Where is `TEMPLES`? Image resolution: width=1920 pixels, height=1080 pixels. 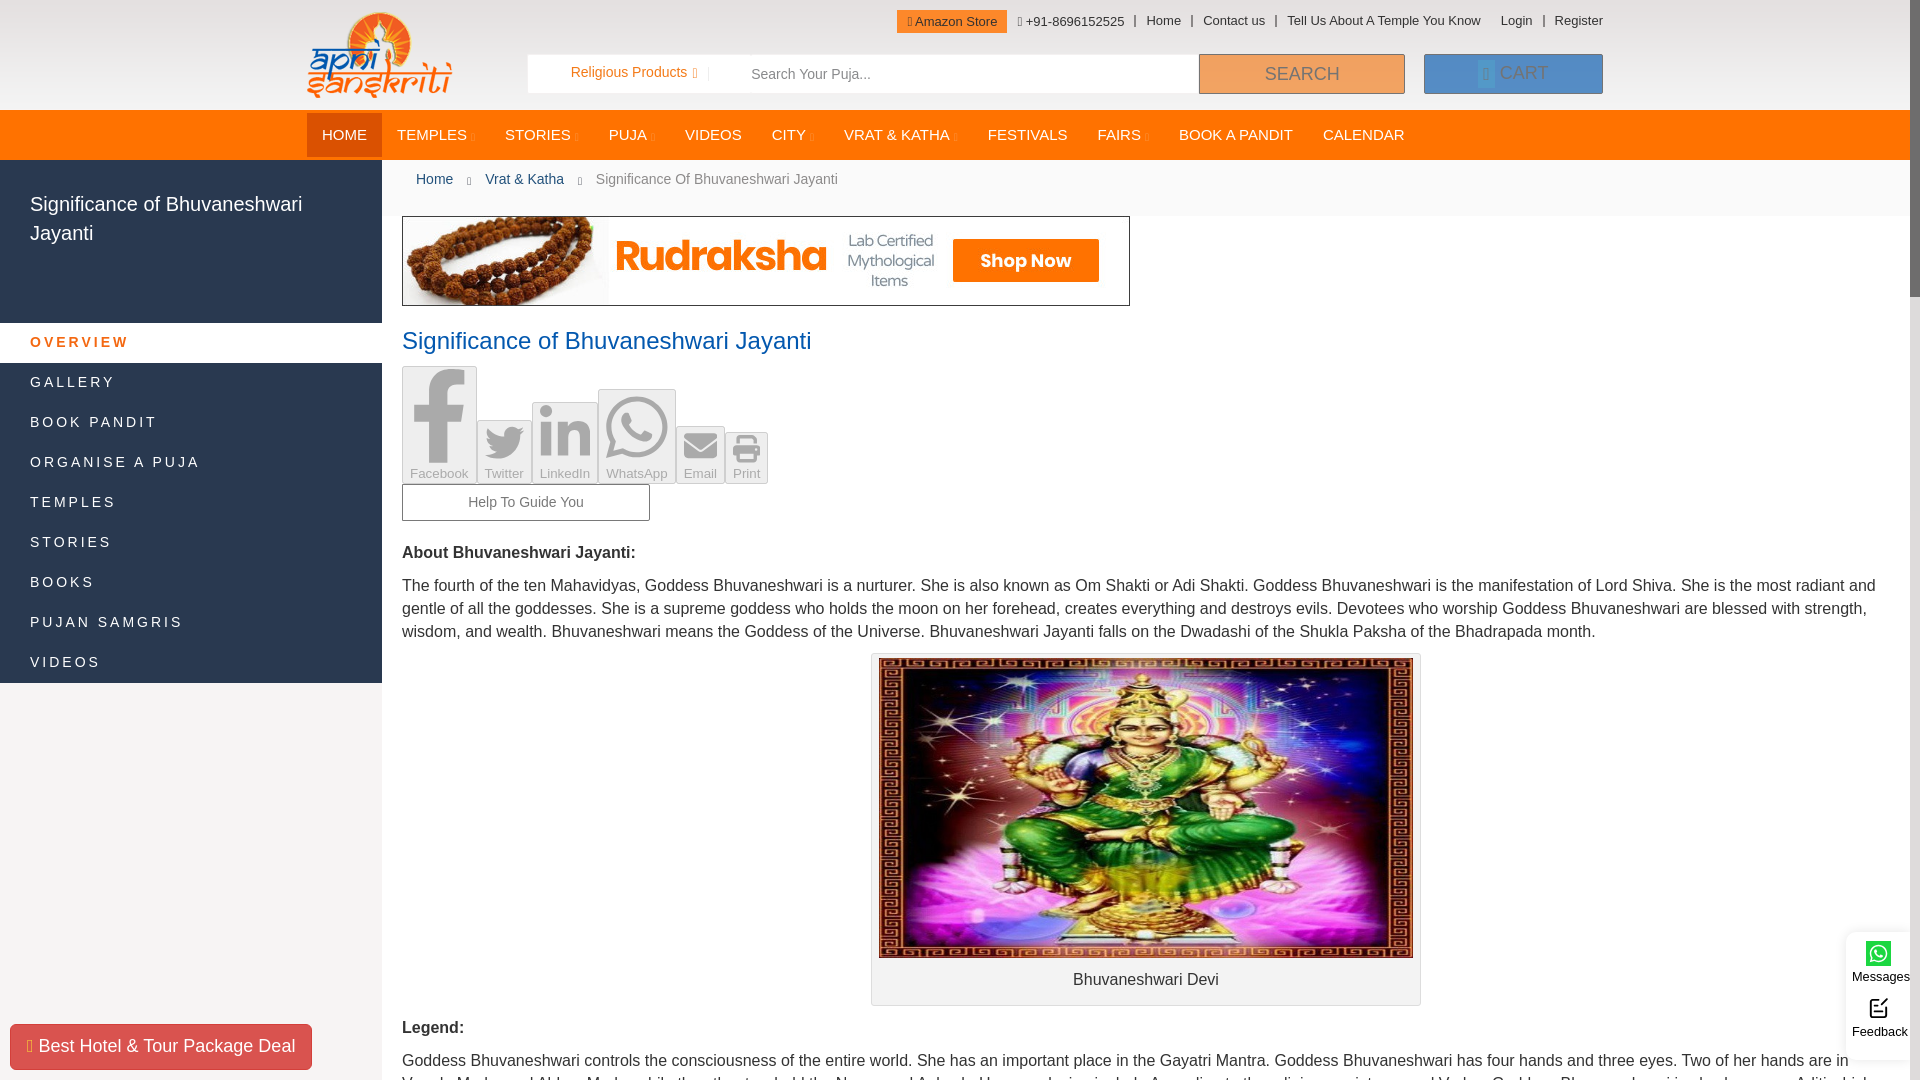 TEMPLES is located at coordinates (436, 134).